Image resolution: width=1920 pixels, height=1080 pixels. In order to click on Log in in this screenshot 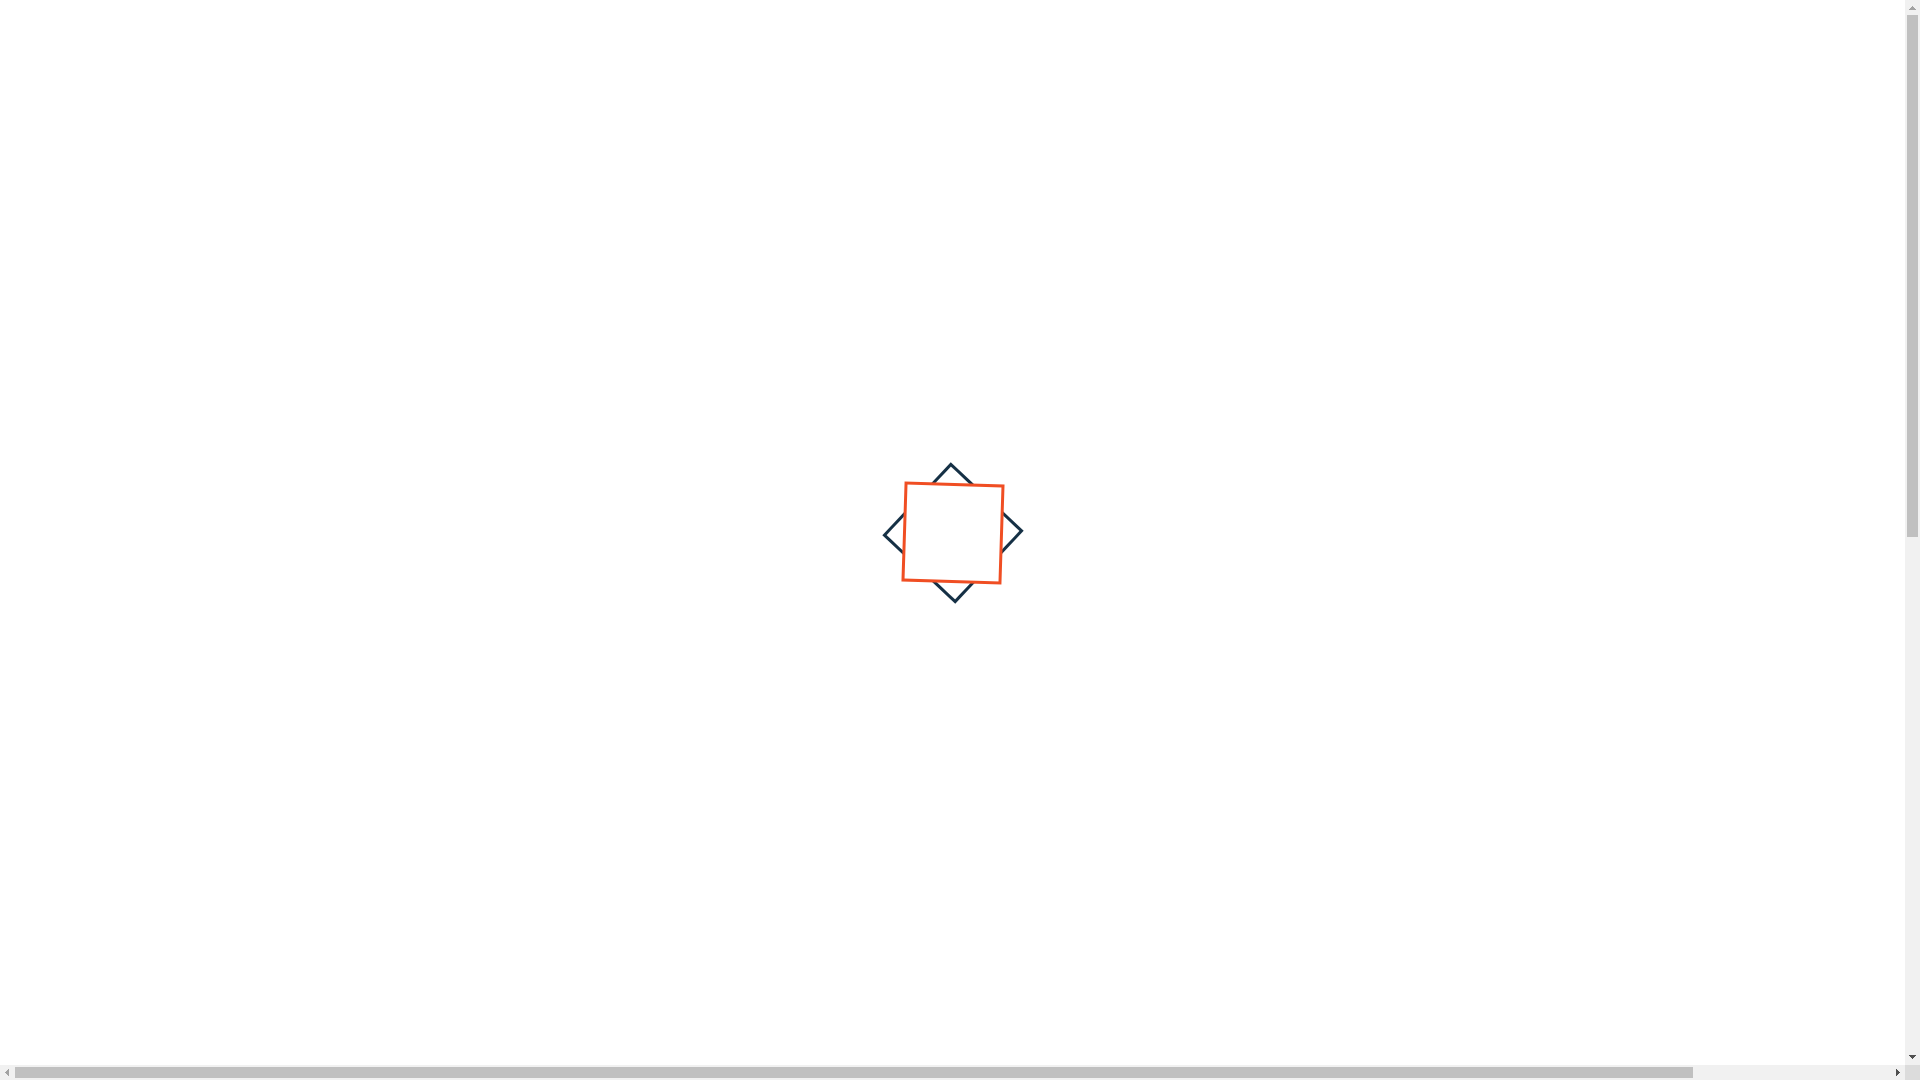, I will do `click(1518, 18)`.